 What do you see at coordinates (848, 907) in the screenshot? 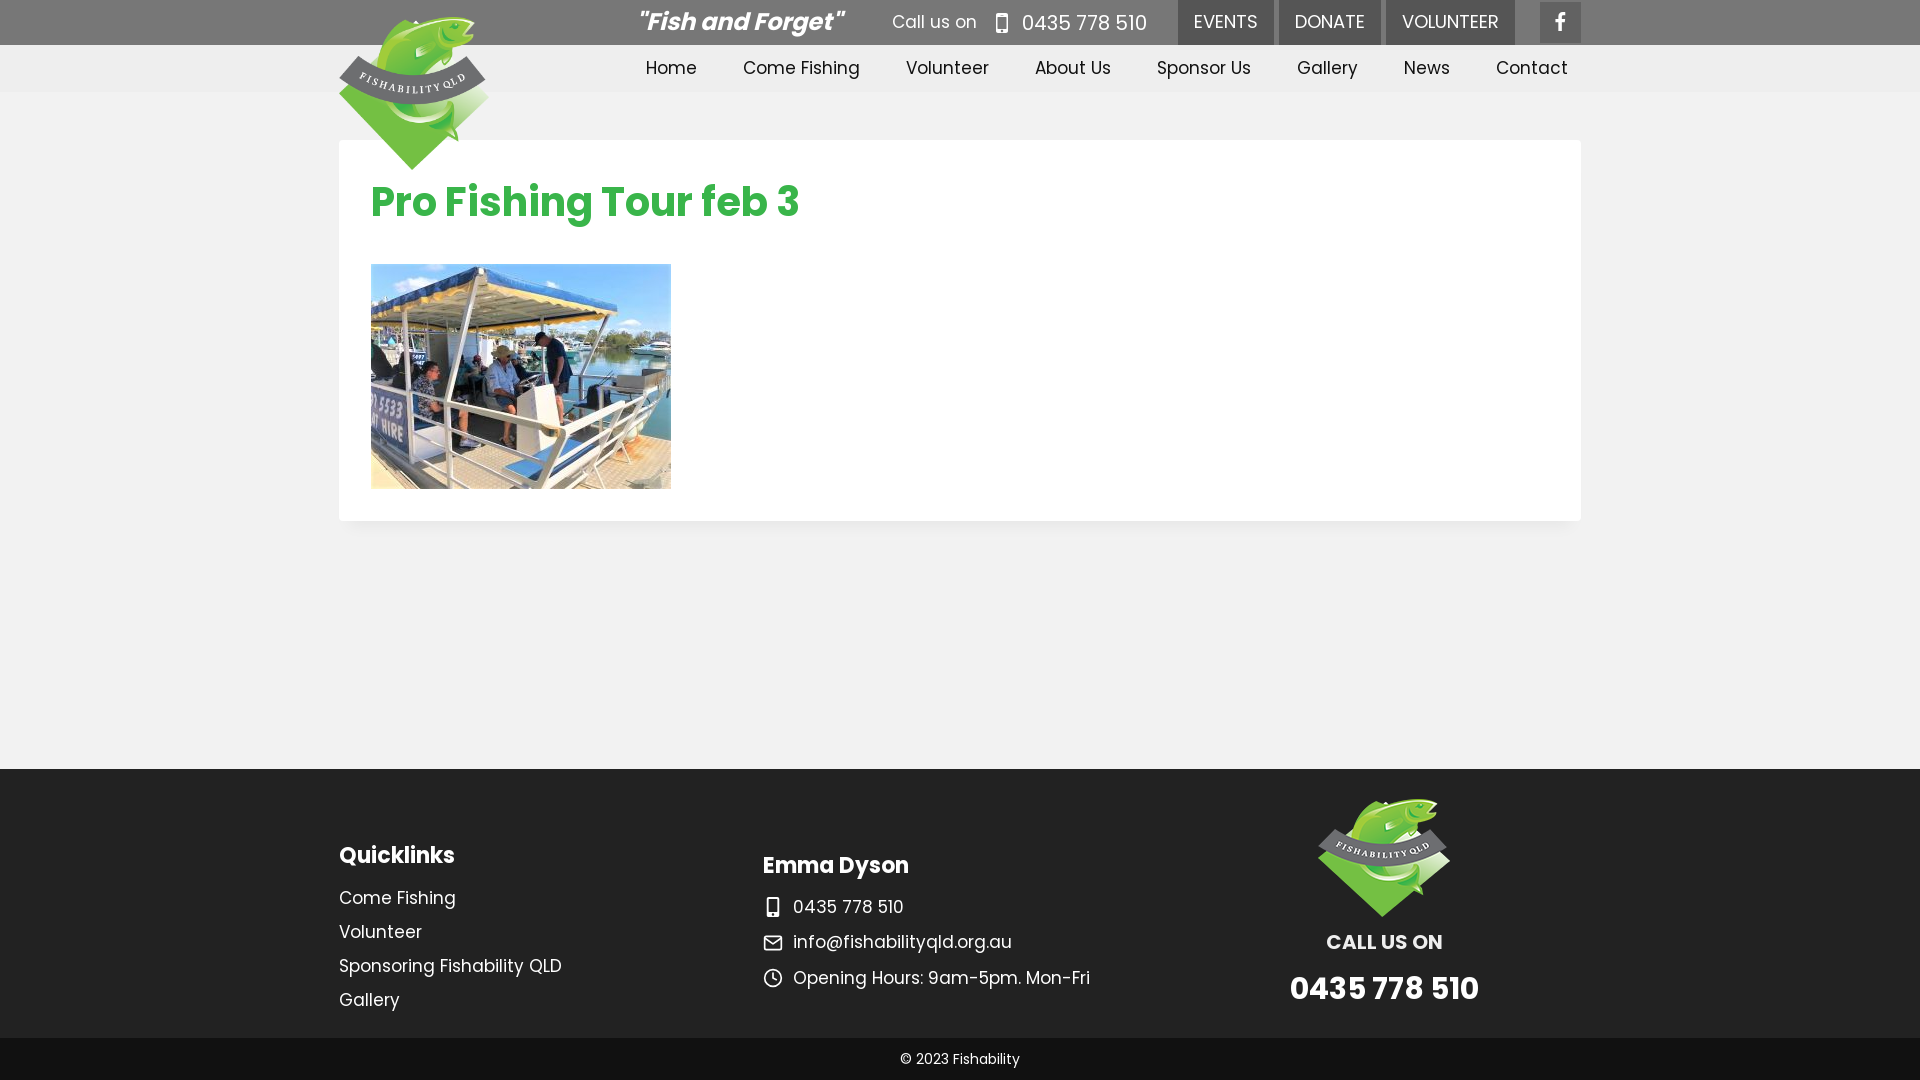
I see `0435 778 510` at bounding box center [848, 907].